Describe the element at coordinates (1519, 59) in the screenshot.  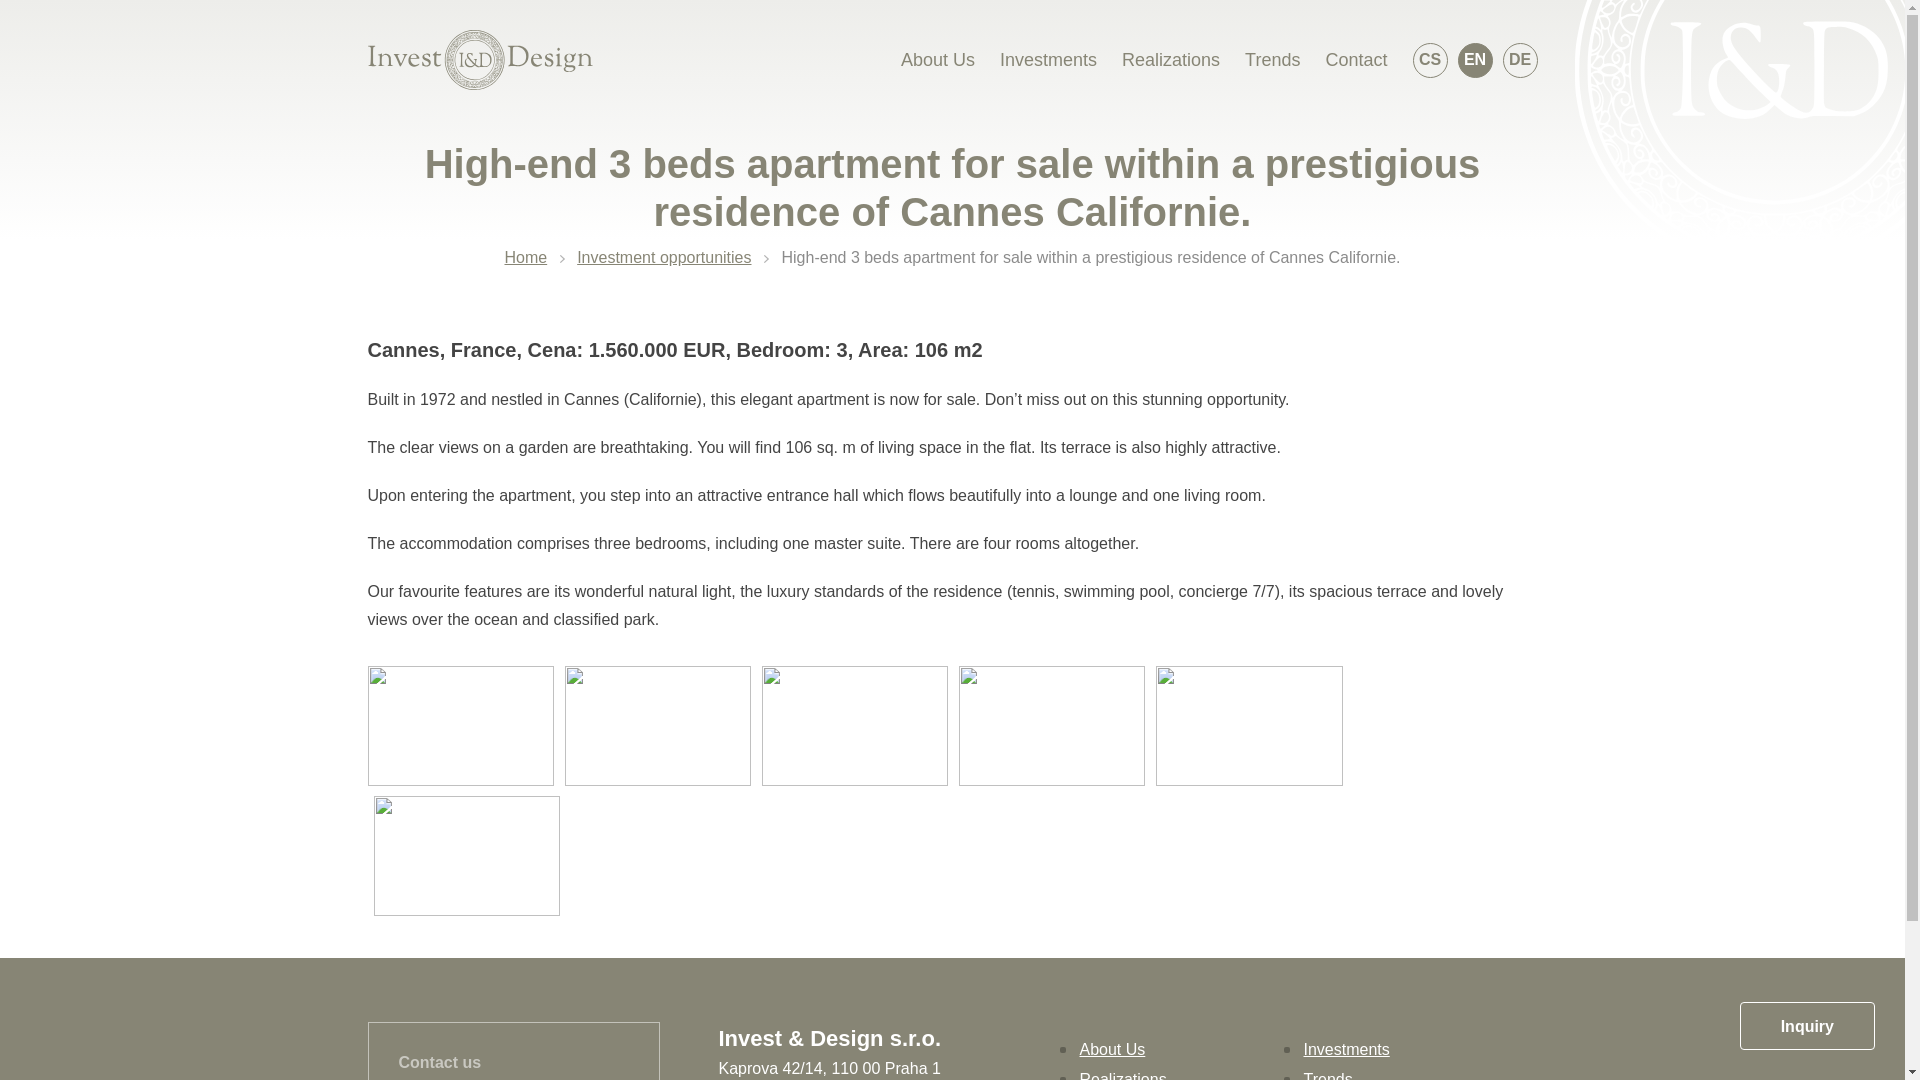
I see `DE` at that location.